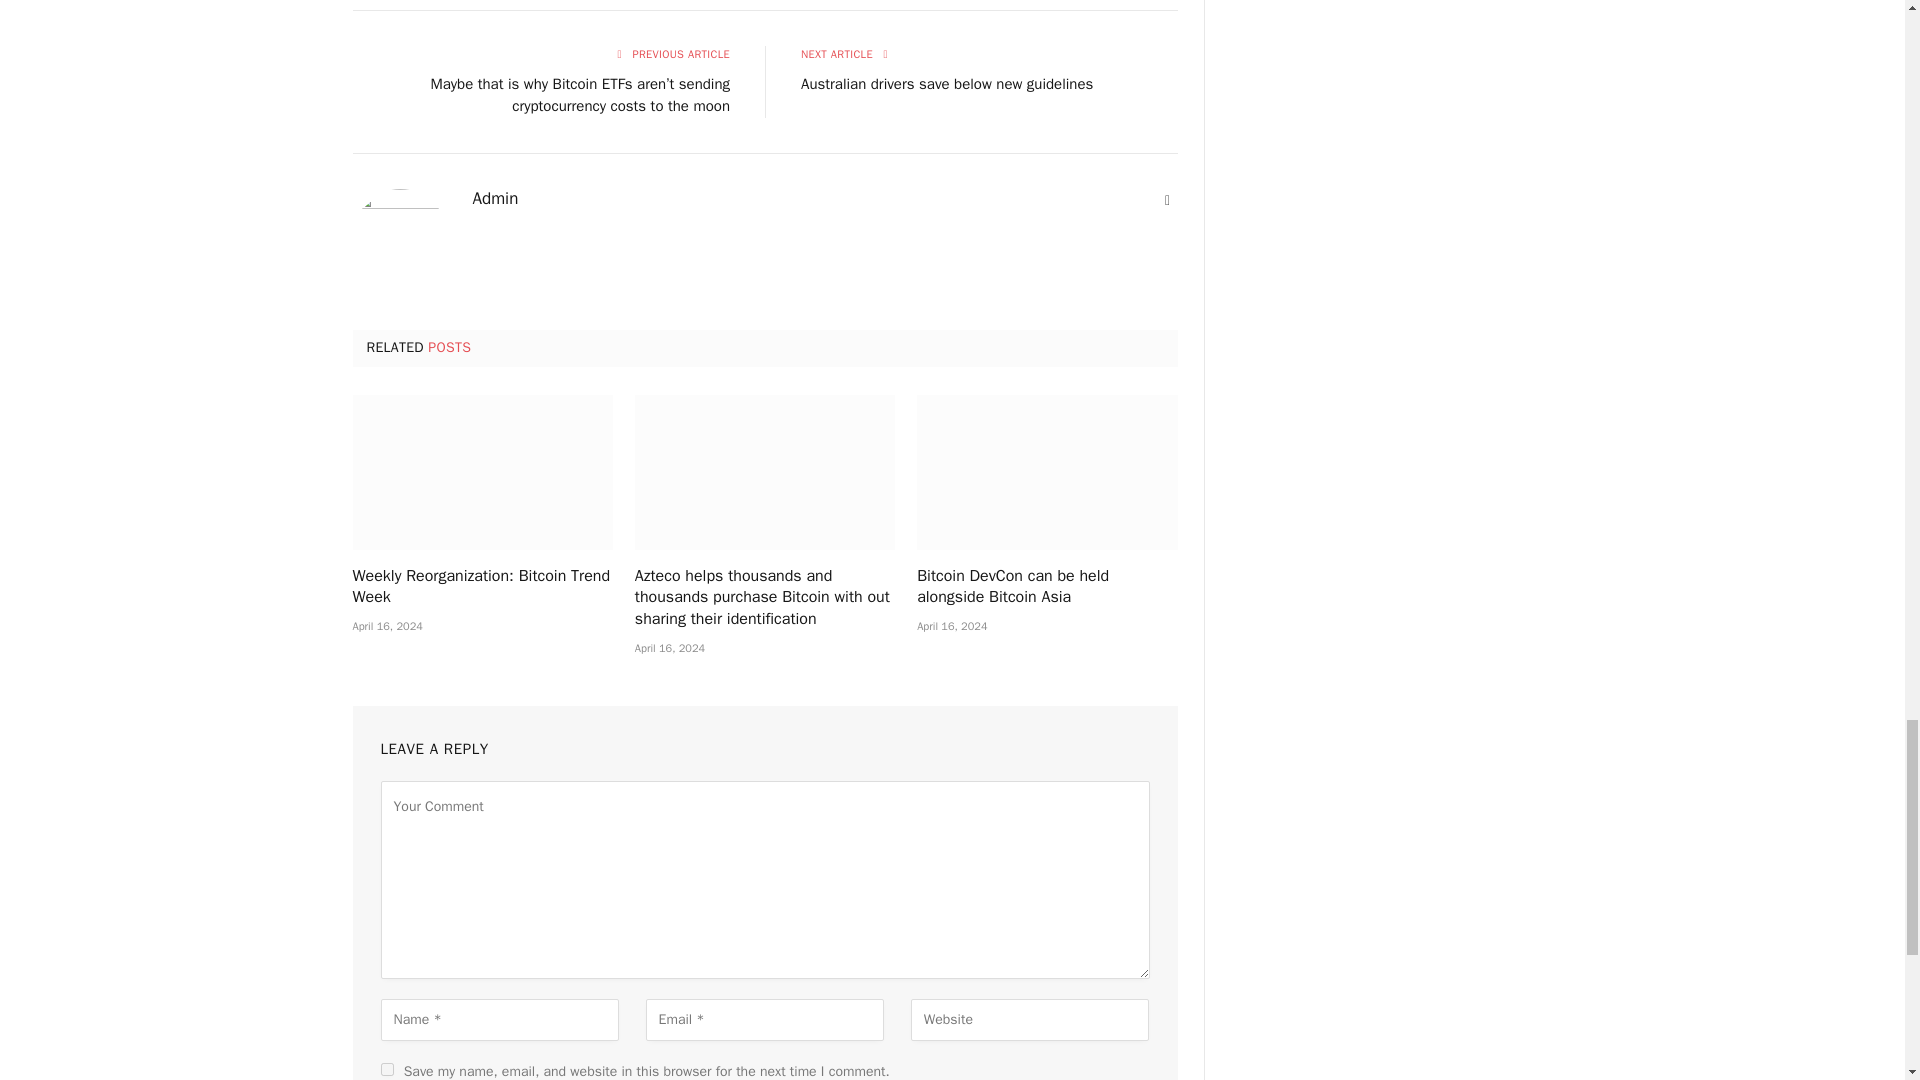 This screenshot has width=1920, height=1080. I want to click on Website, so click(1168, 200).